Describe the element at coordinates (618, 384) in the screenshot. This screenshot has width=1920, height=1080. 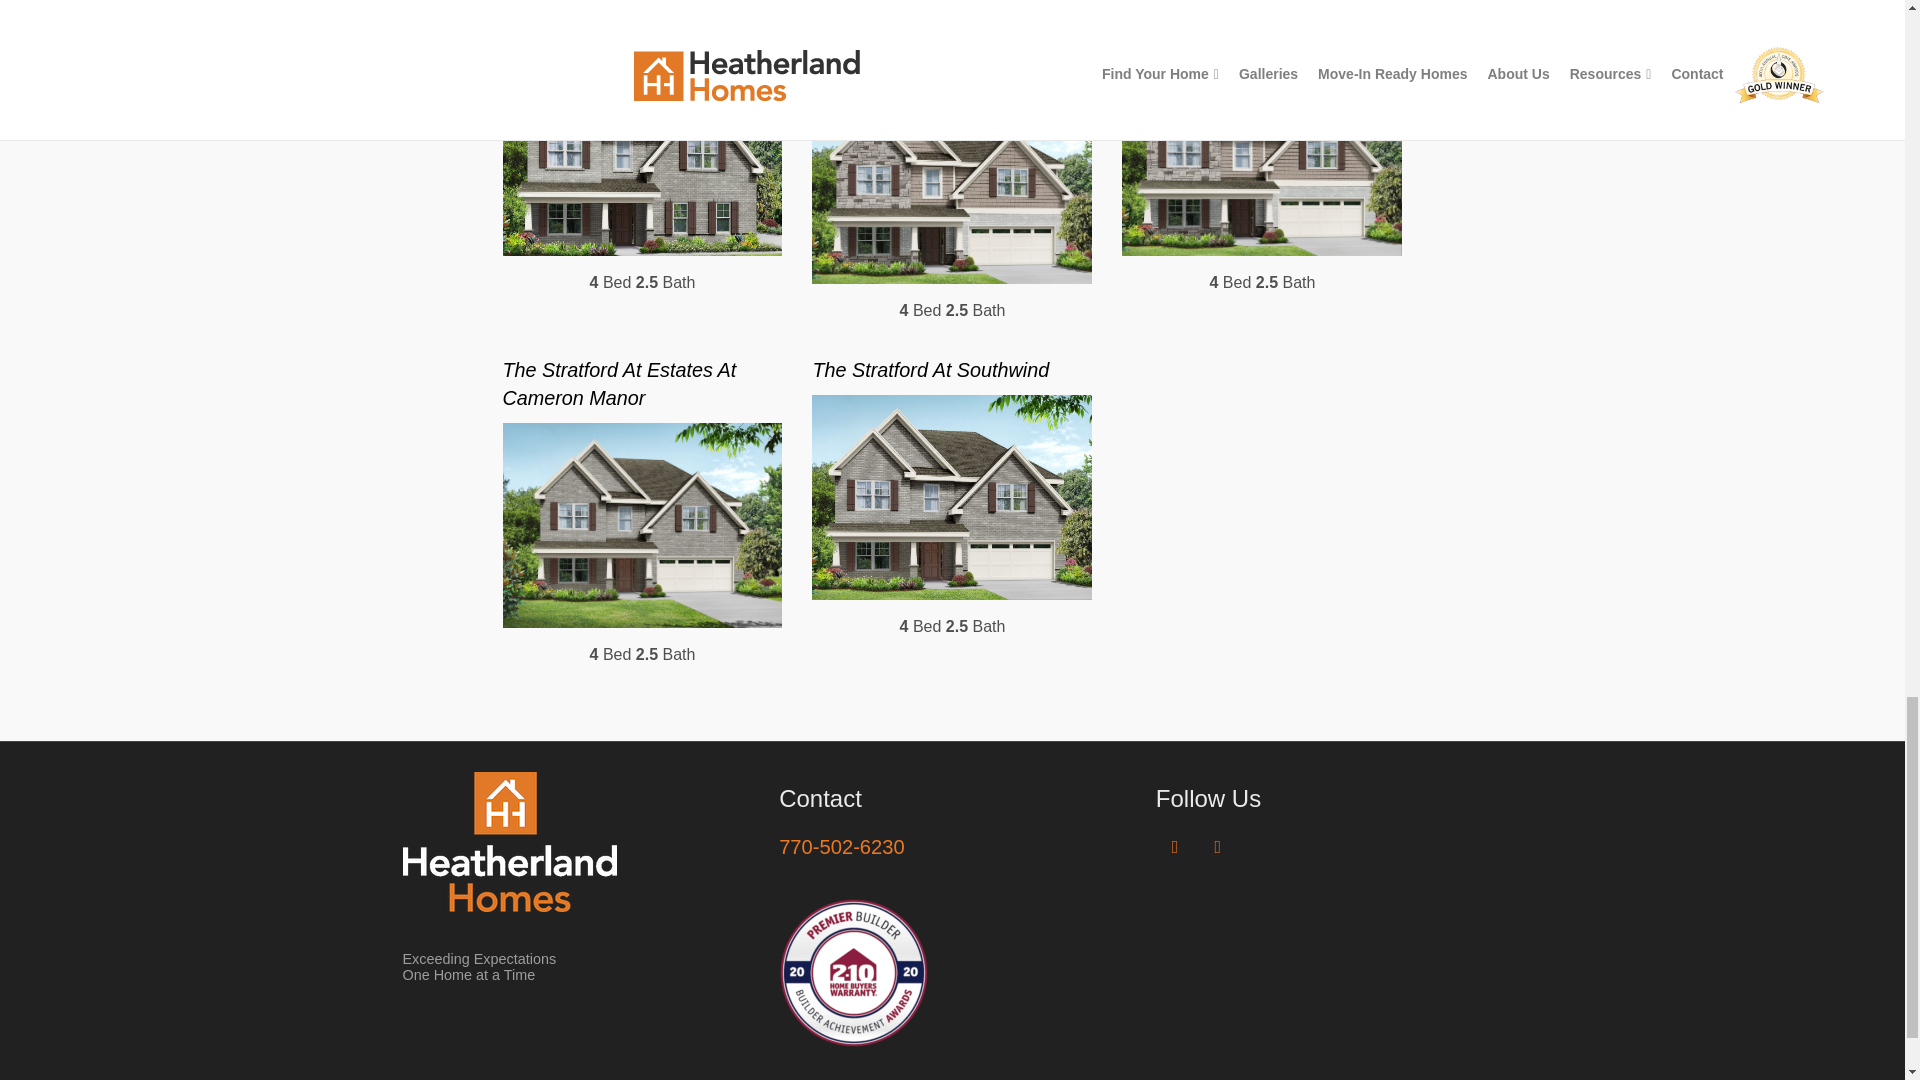
I see `The Stratford At Estates At Cameron Manor` at that location.